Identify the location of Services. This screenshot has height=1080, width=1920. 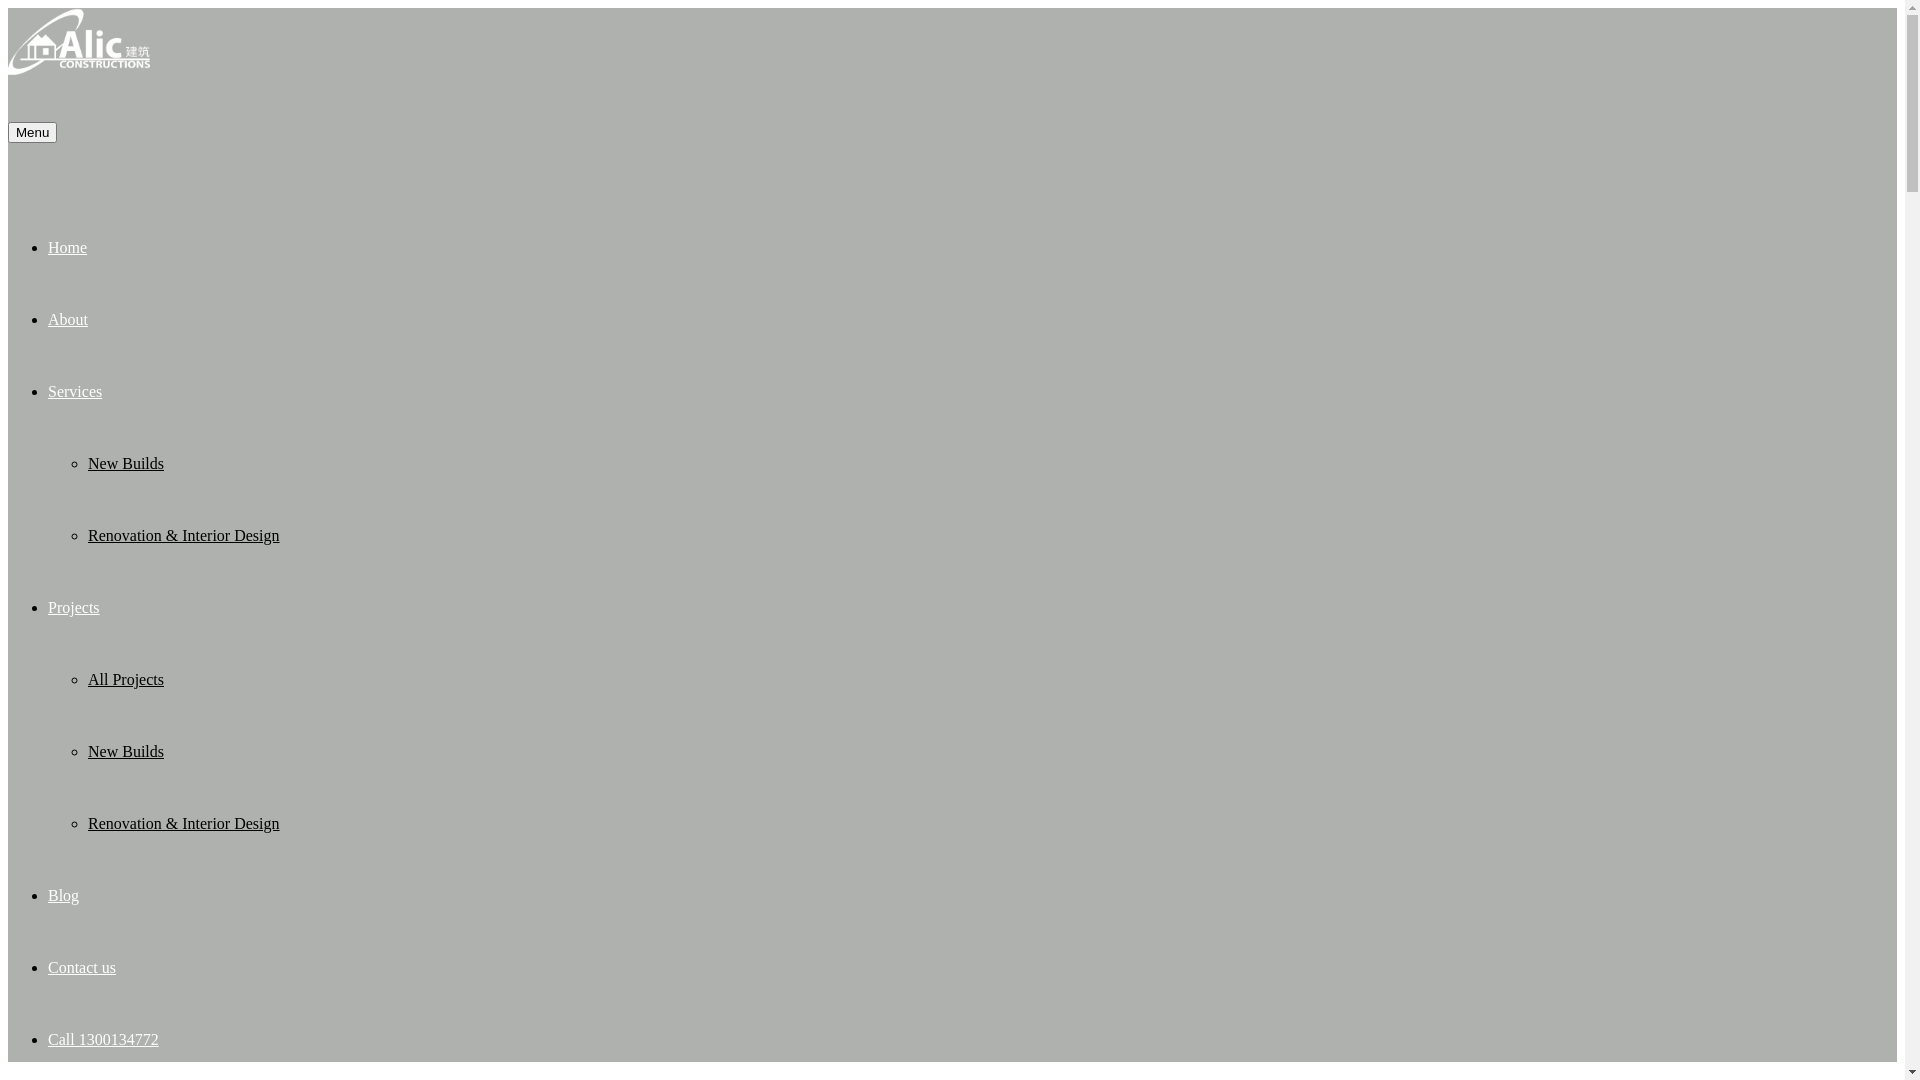
(960, 392).